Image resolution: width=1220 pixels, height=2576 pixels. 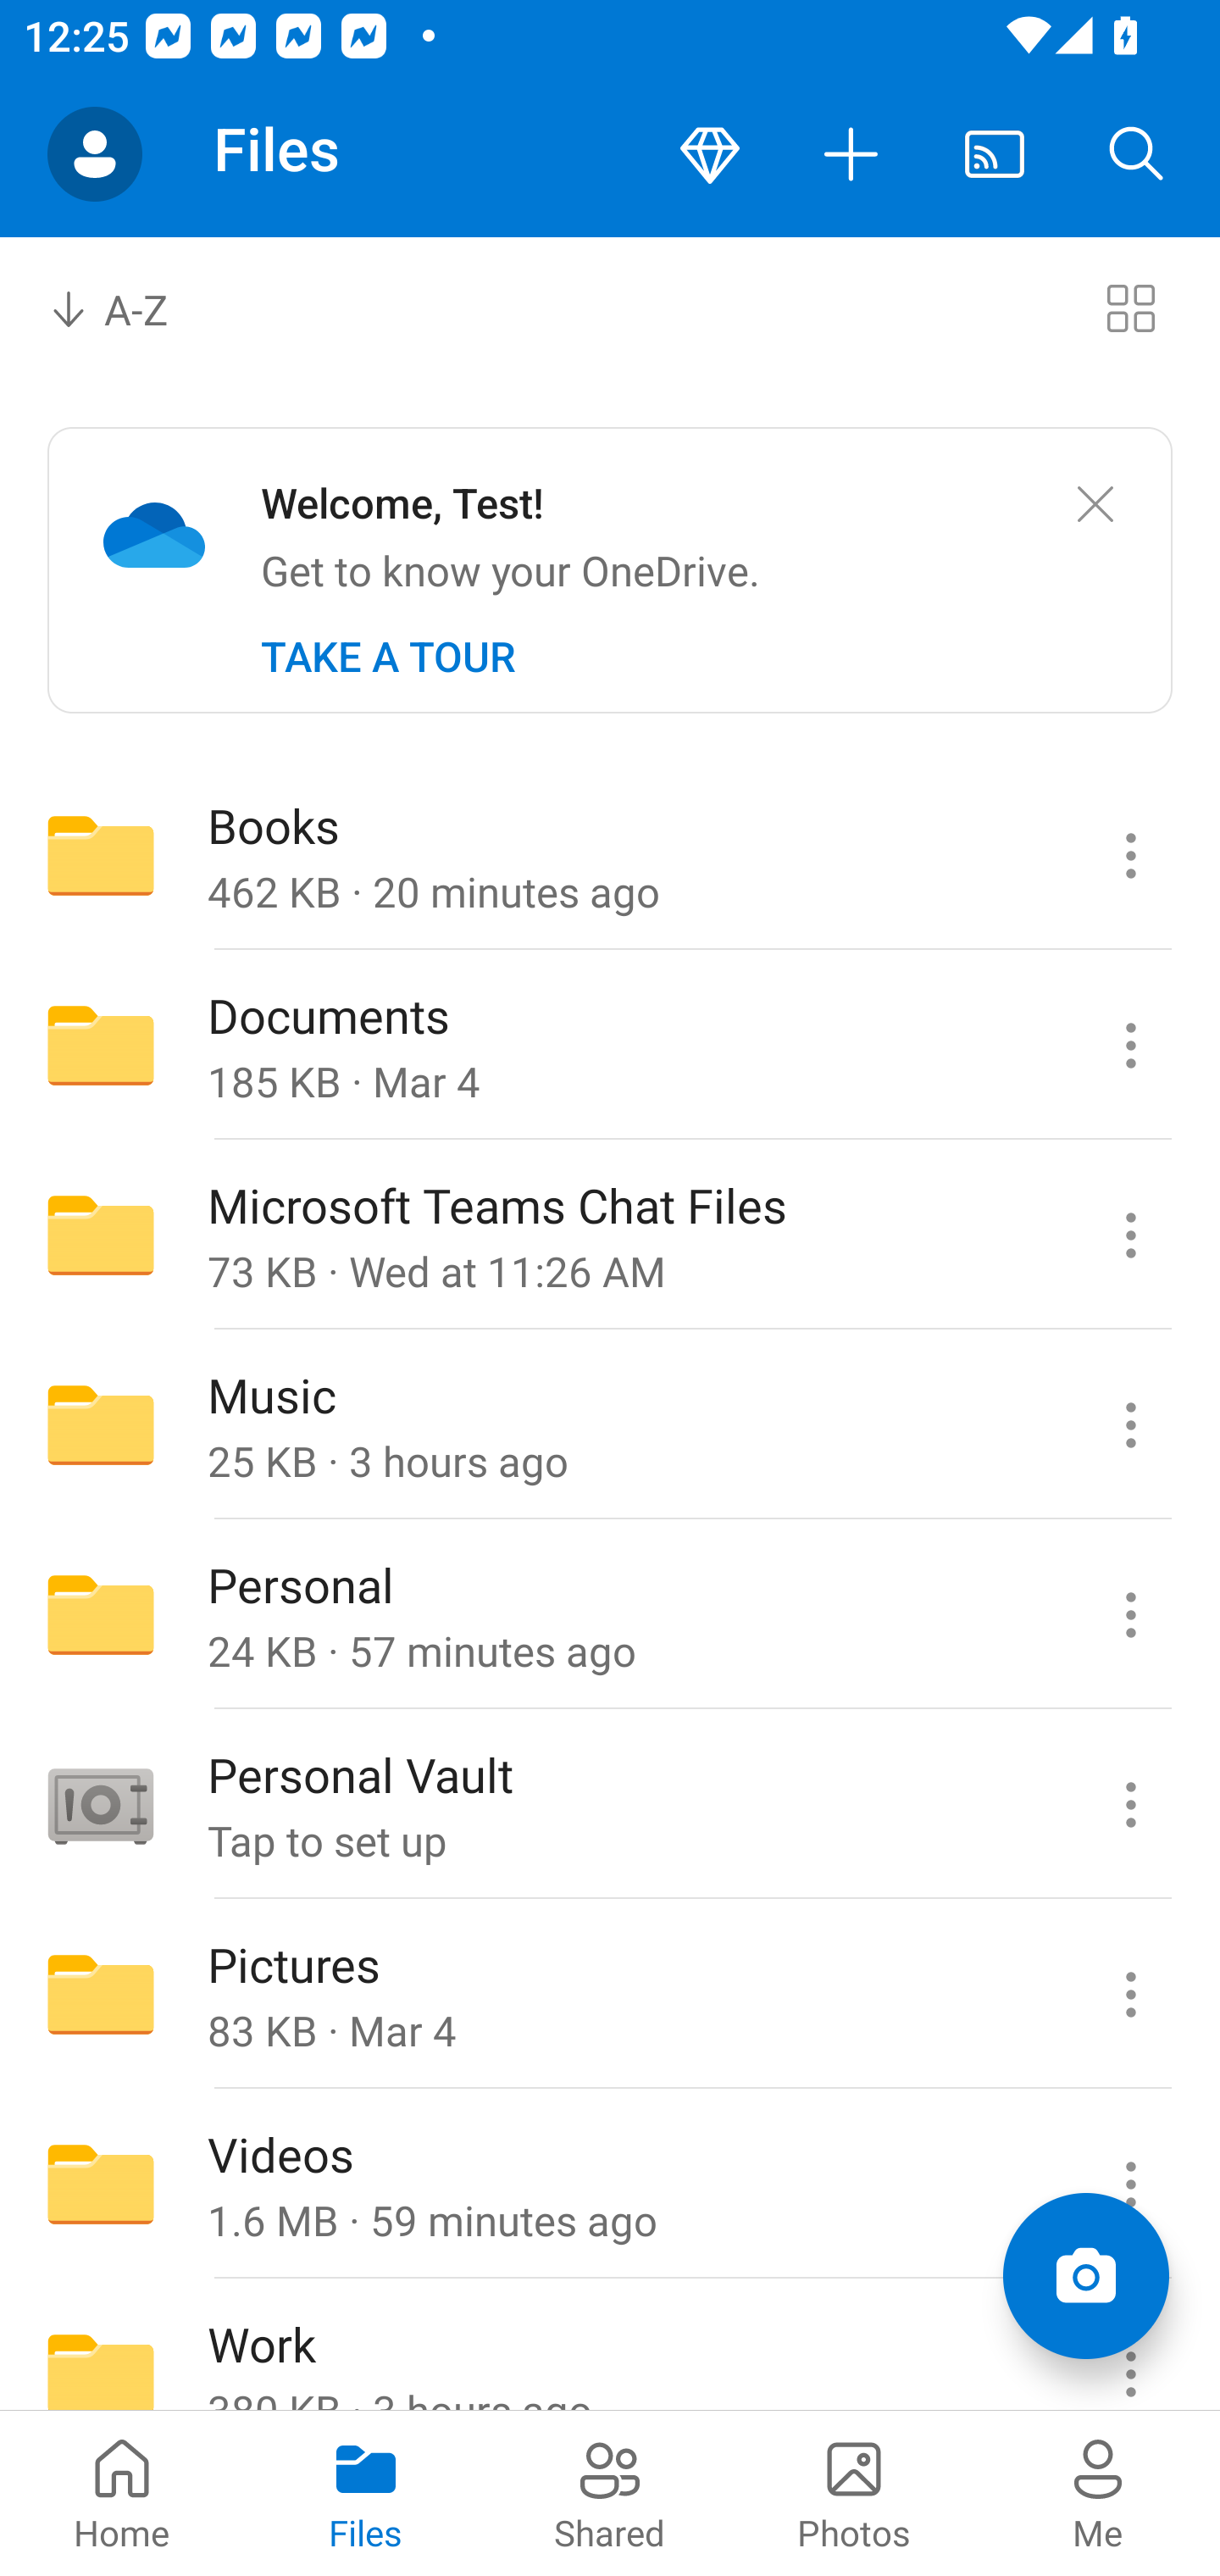 I want to click on Personal commands, so click(x=1130, y=1615).